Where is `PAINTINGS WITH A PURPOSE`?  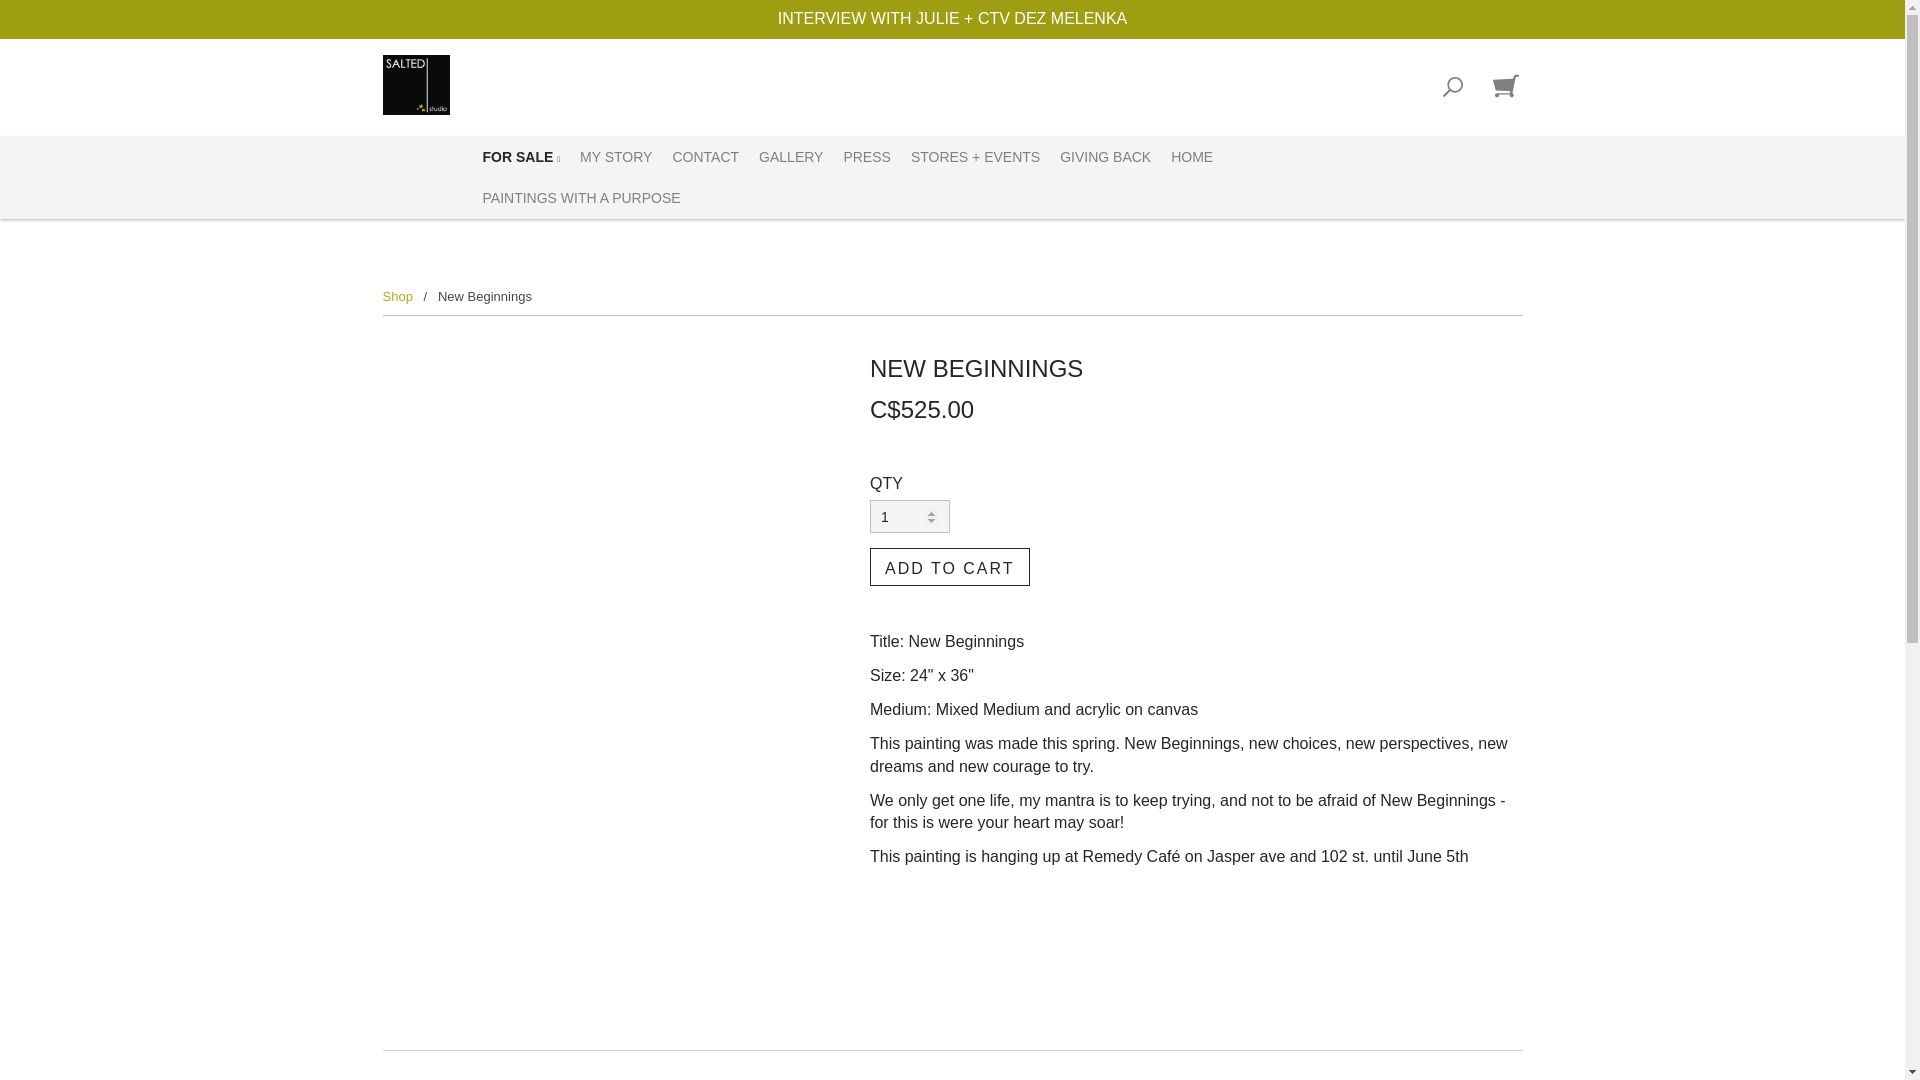
PAINTINGS WITH A PURPOSE is located at coordinates (580, 198).